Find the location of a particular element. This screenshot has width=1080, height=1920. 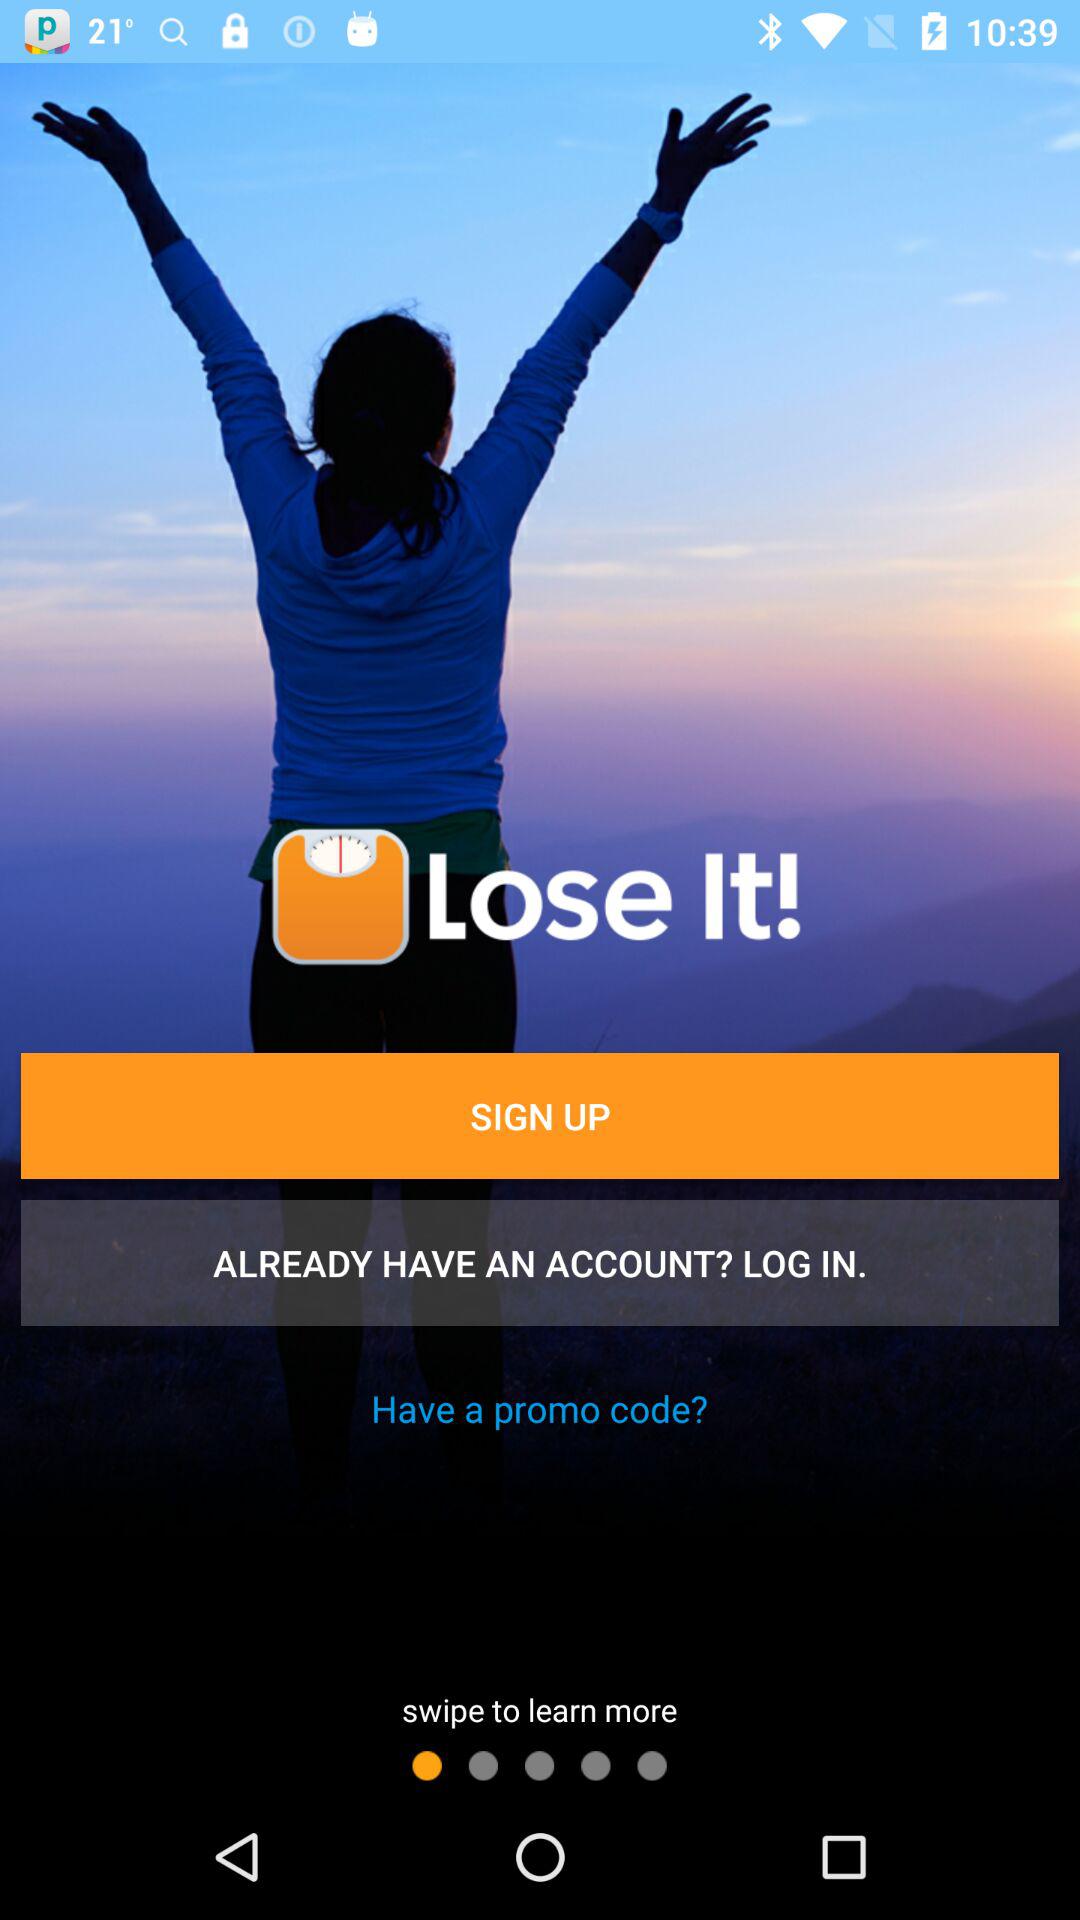

turn off icon above have a promo is located at coordinates (540, 1263).